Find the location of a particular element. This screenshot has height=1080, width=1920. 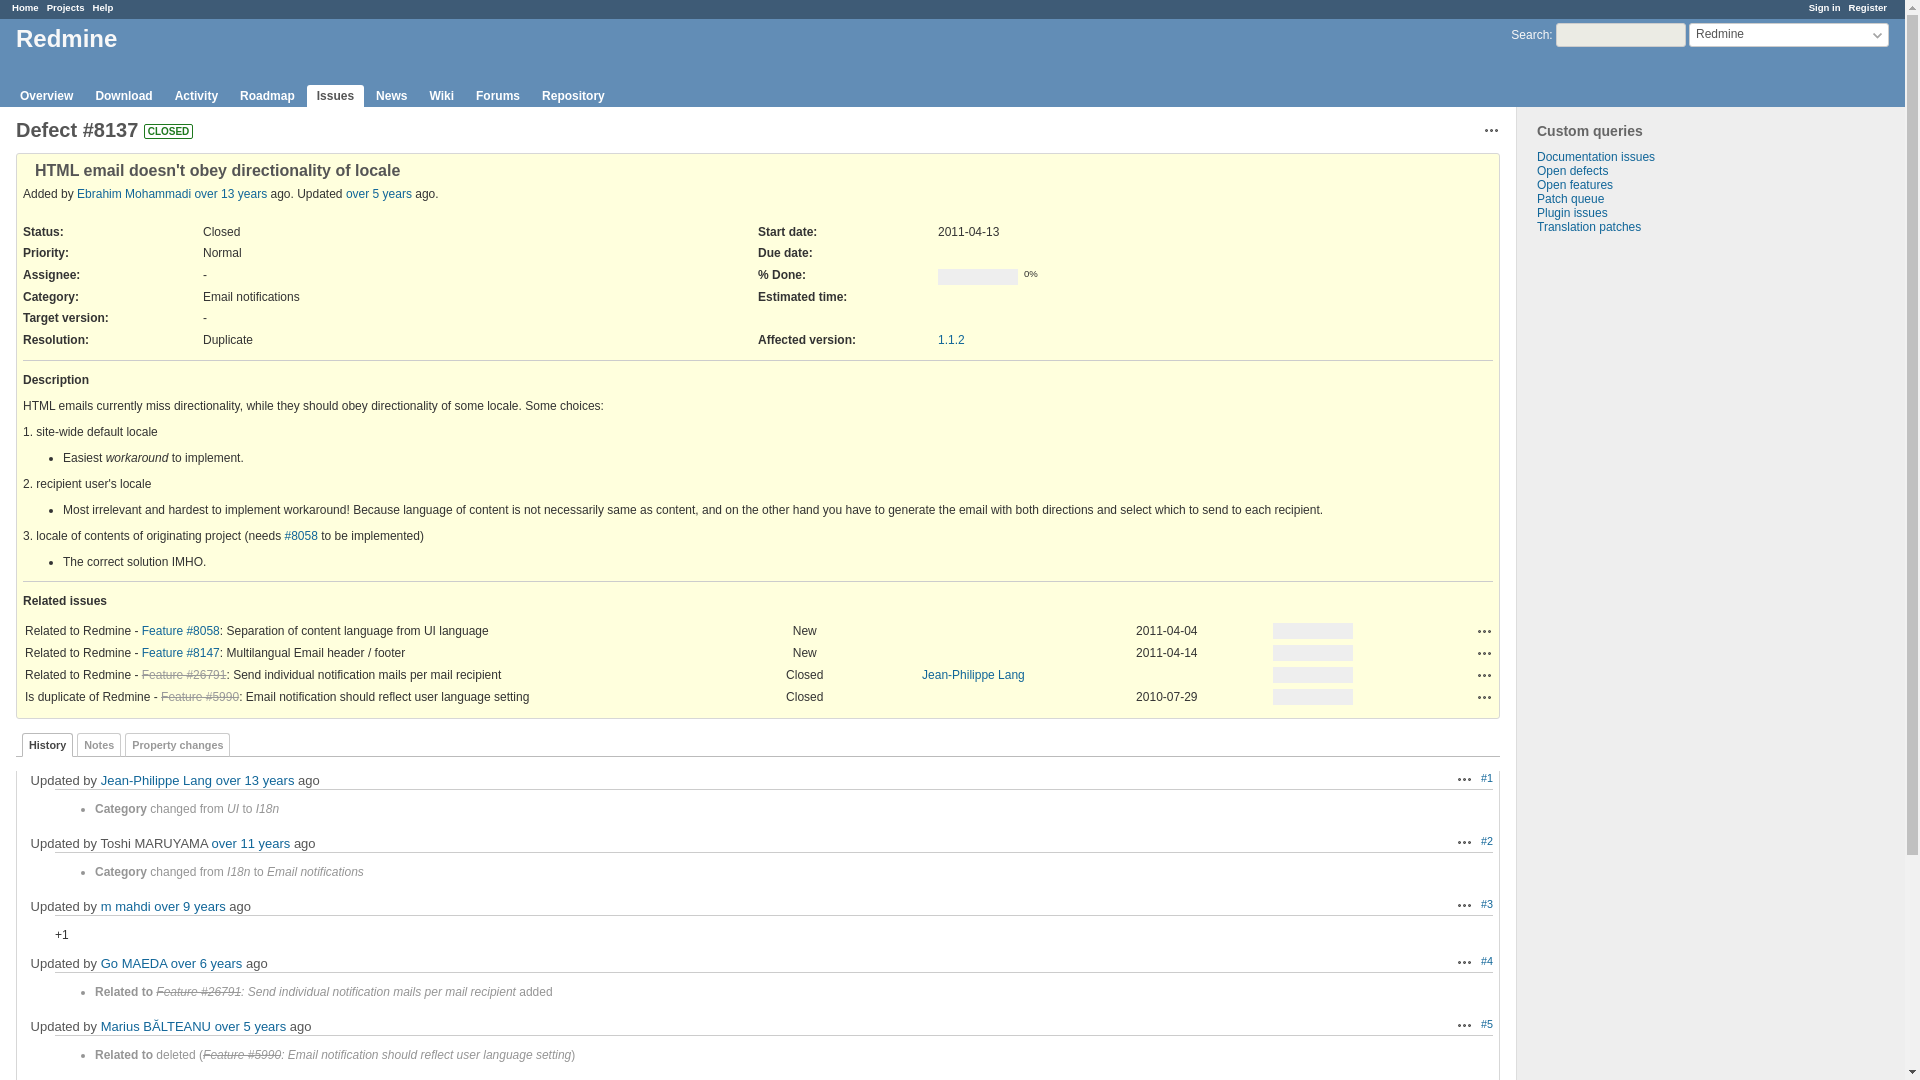

Issues is located at coordinates (336, 96).